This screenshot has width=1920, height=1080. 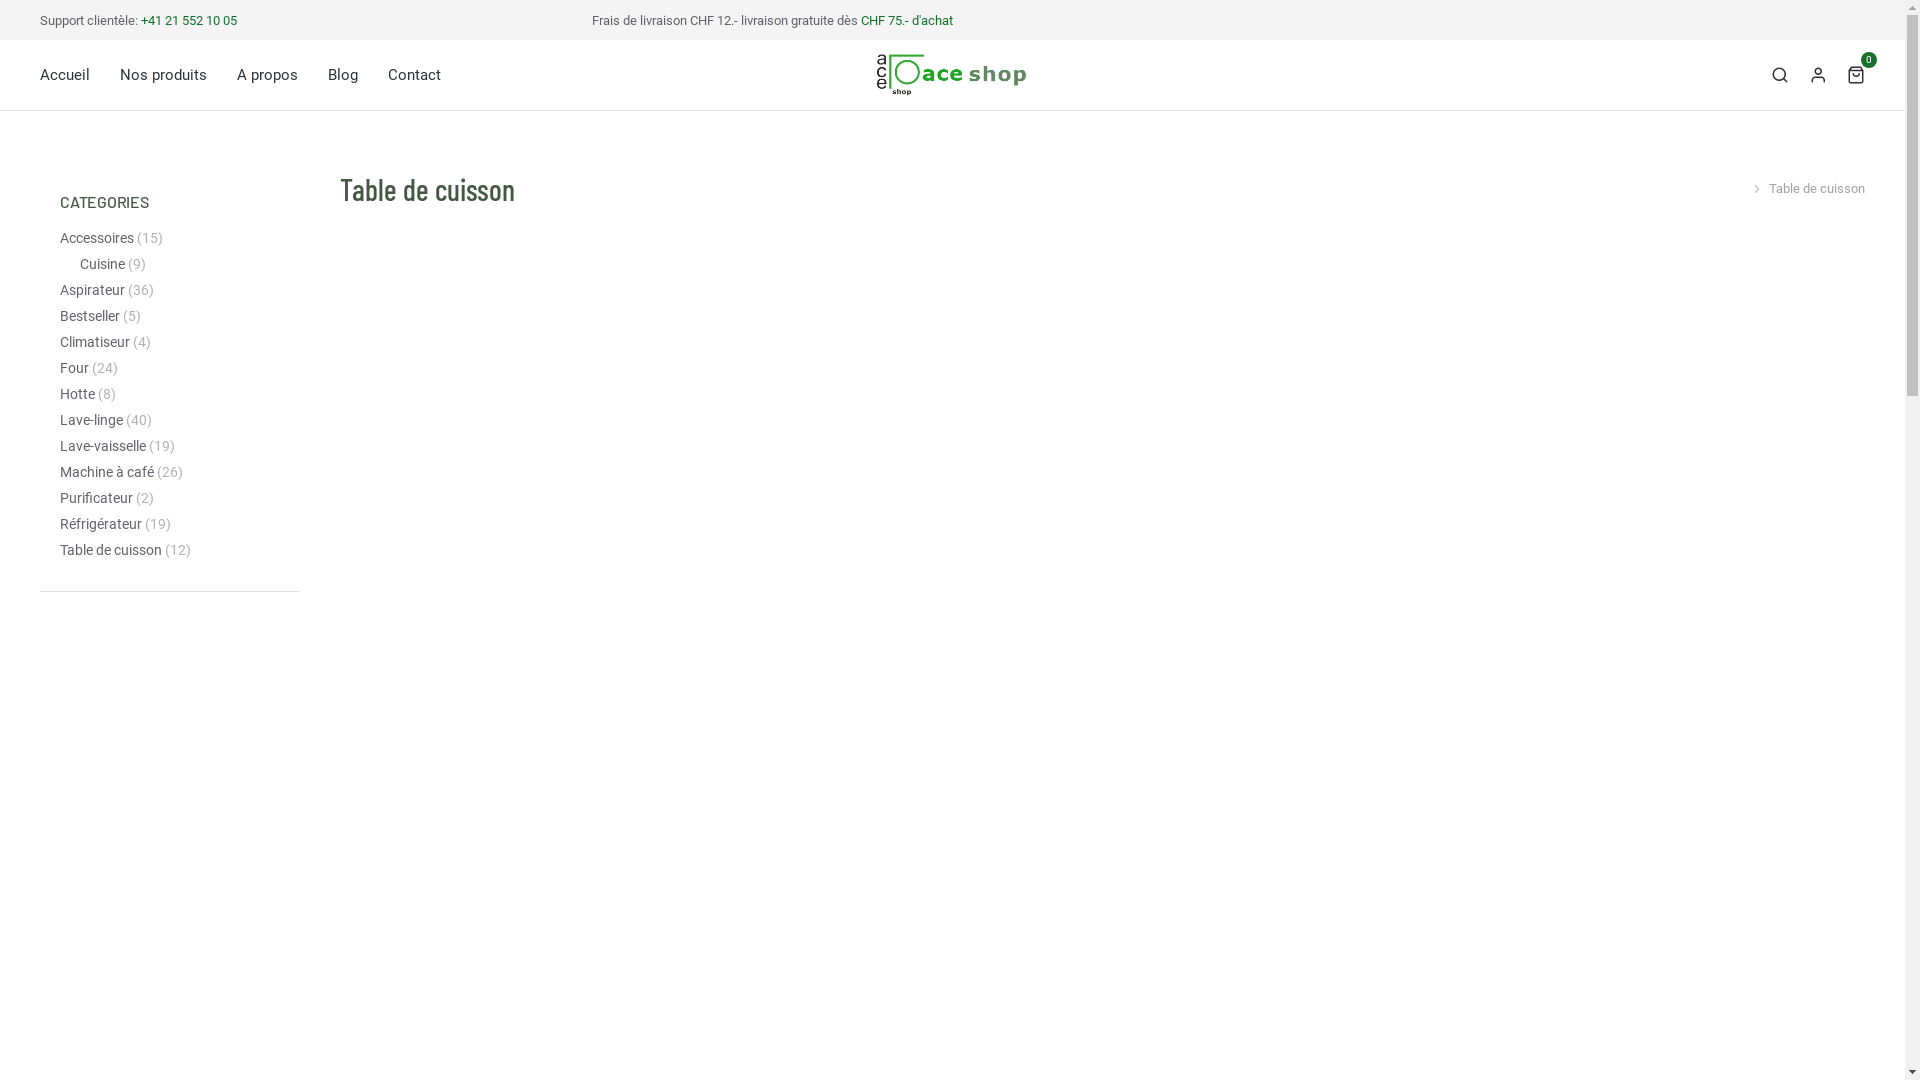 I want to click on Lave-vaisselle, so click(x=103, y=446).